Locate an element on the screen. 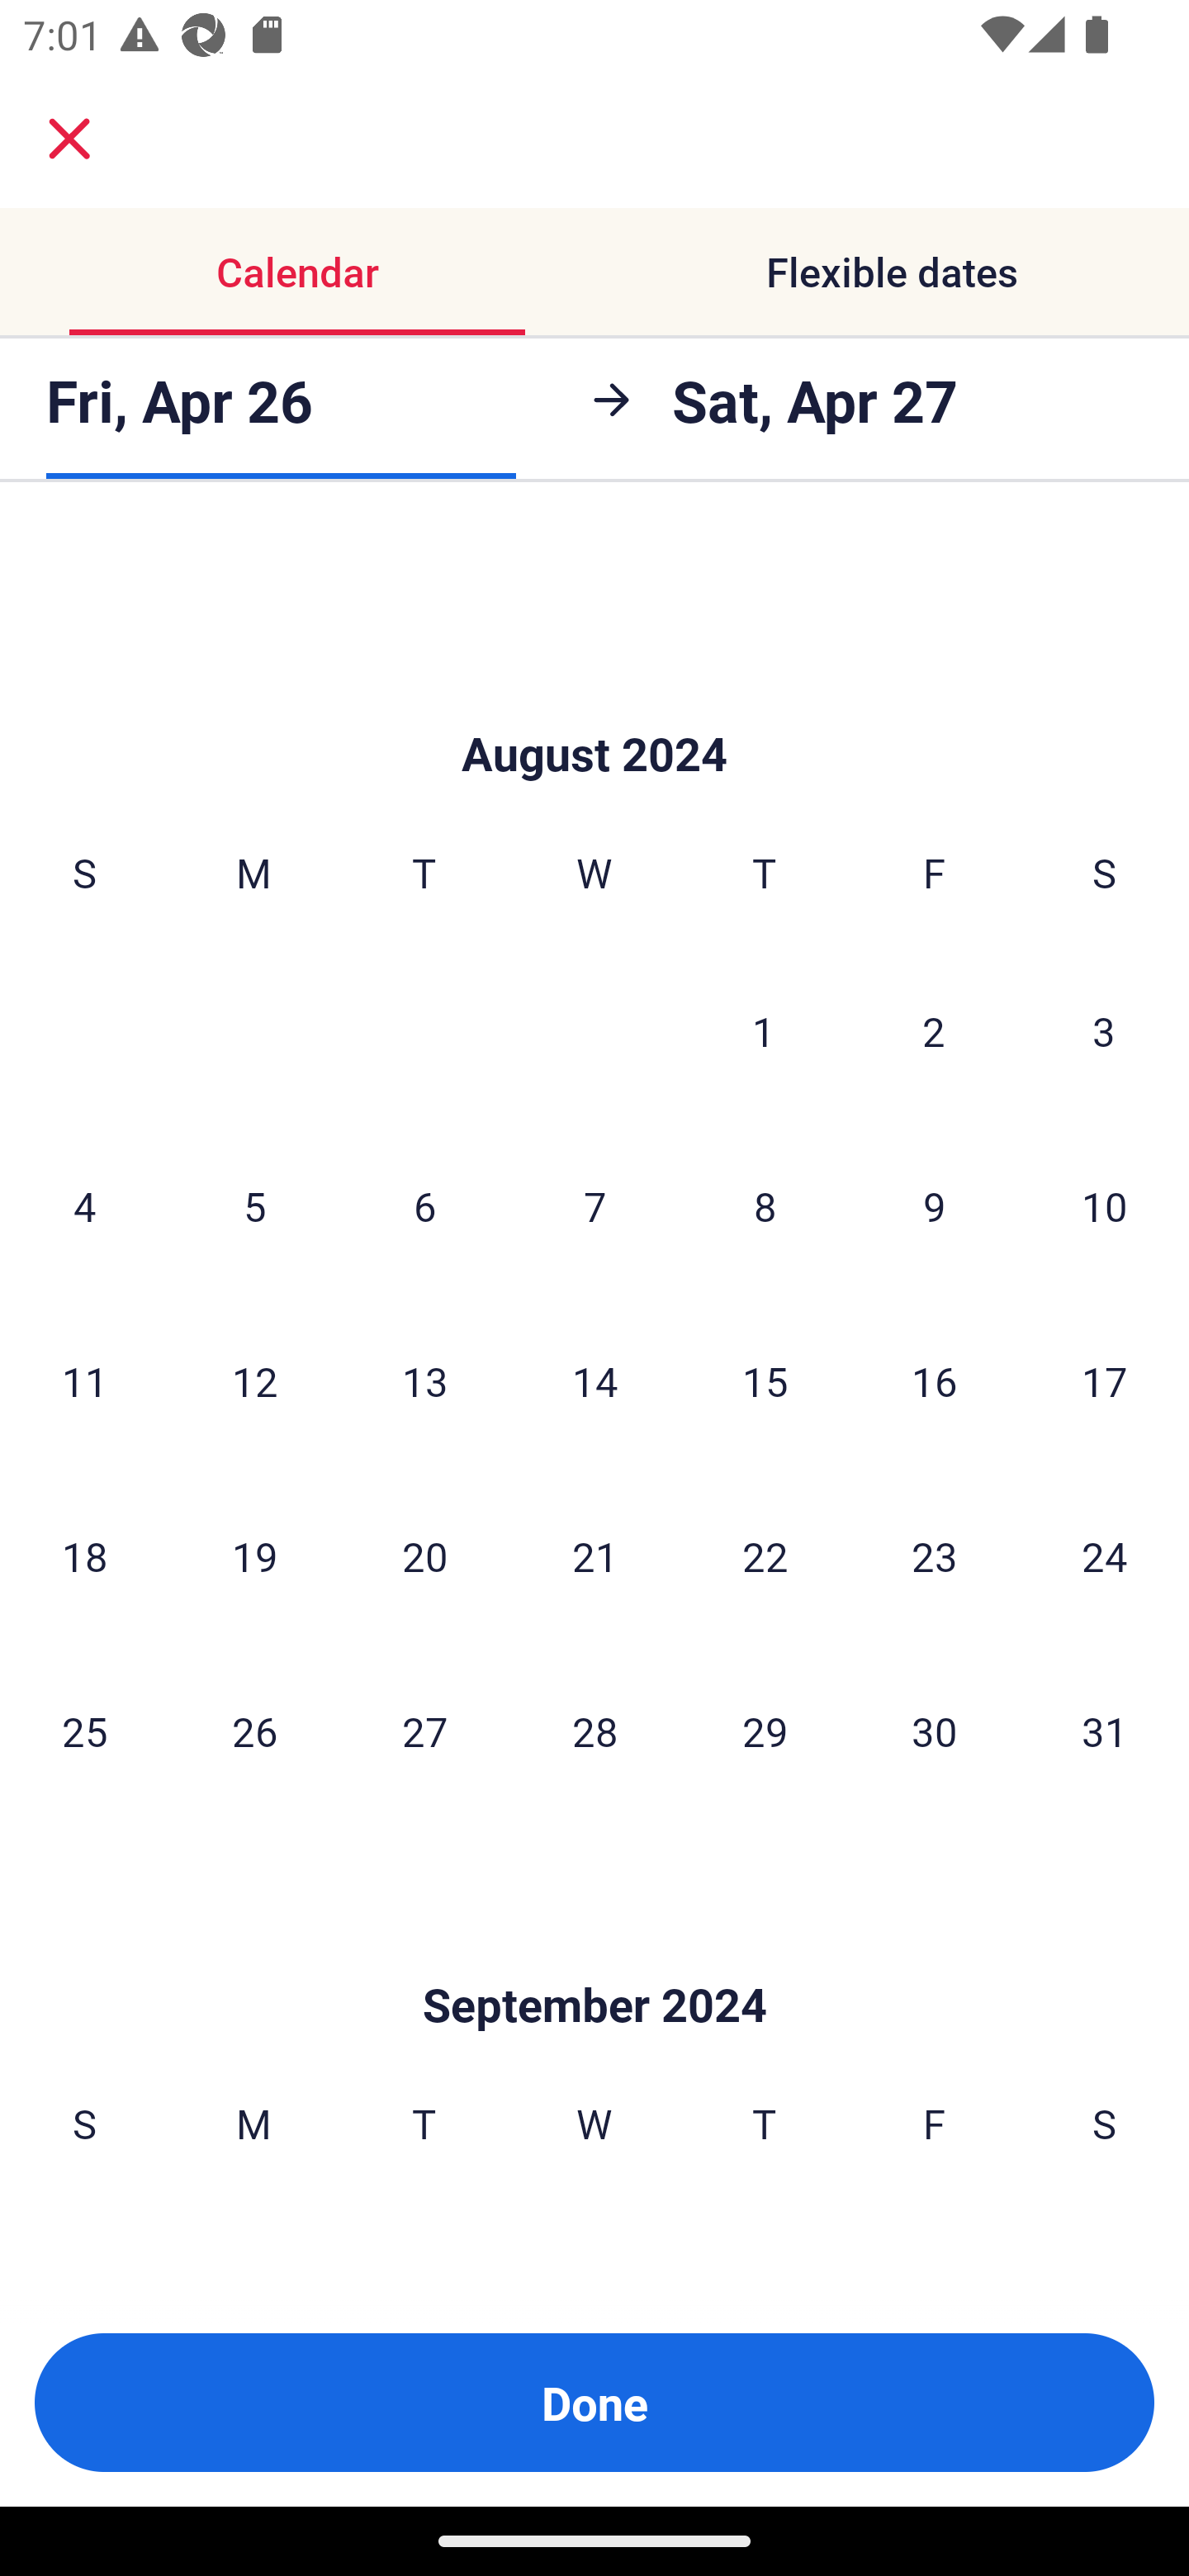  Flexible dates is located at coordinates (892, 271).